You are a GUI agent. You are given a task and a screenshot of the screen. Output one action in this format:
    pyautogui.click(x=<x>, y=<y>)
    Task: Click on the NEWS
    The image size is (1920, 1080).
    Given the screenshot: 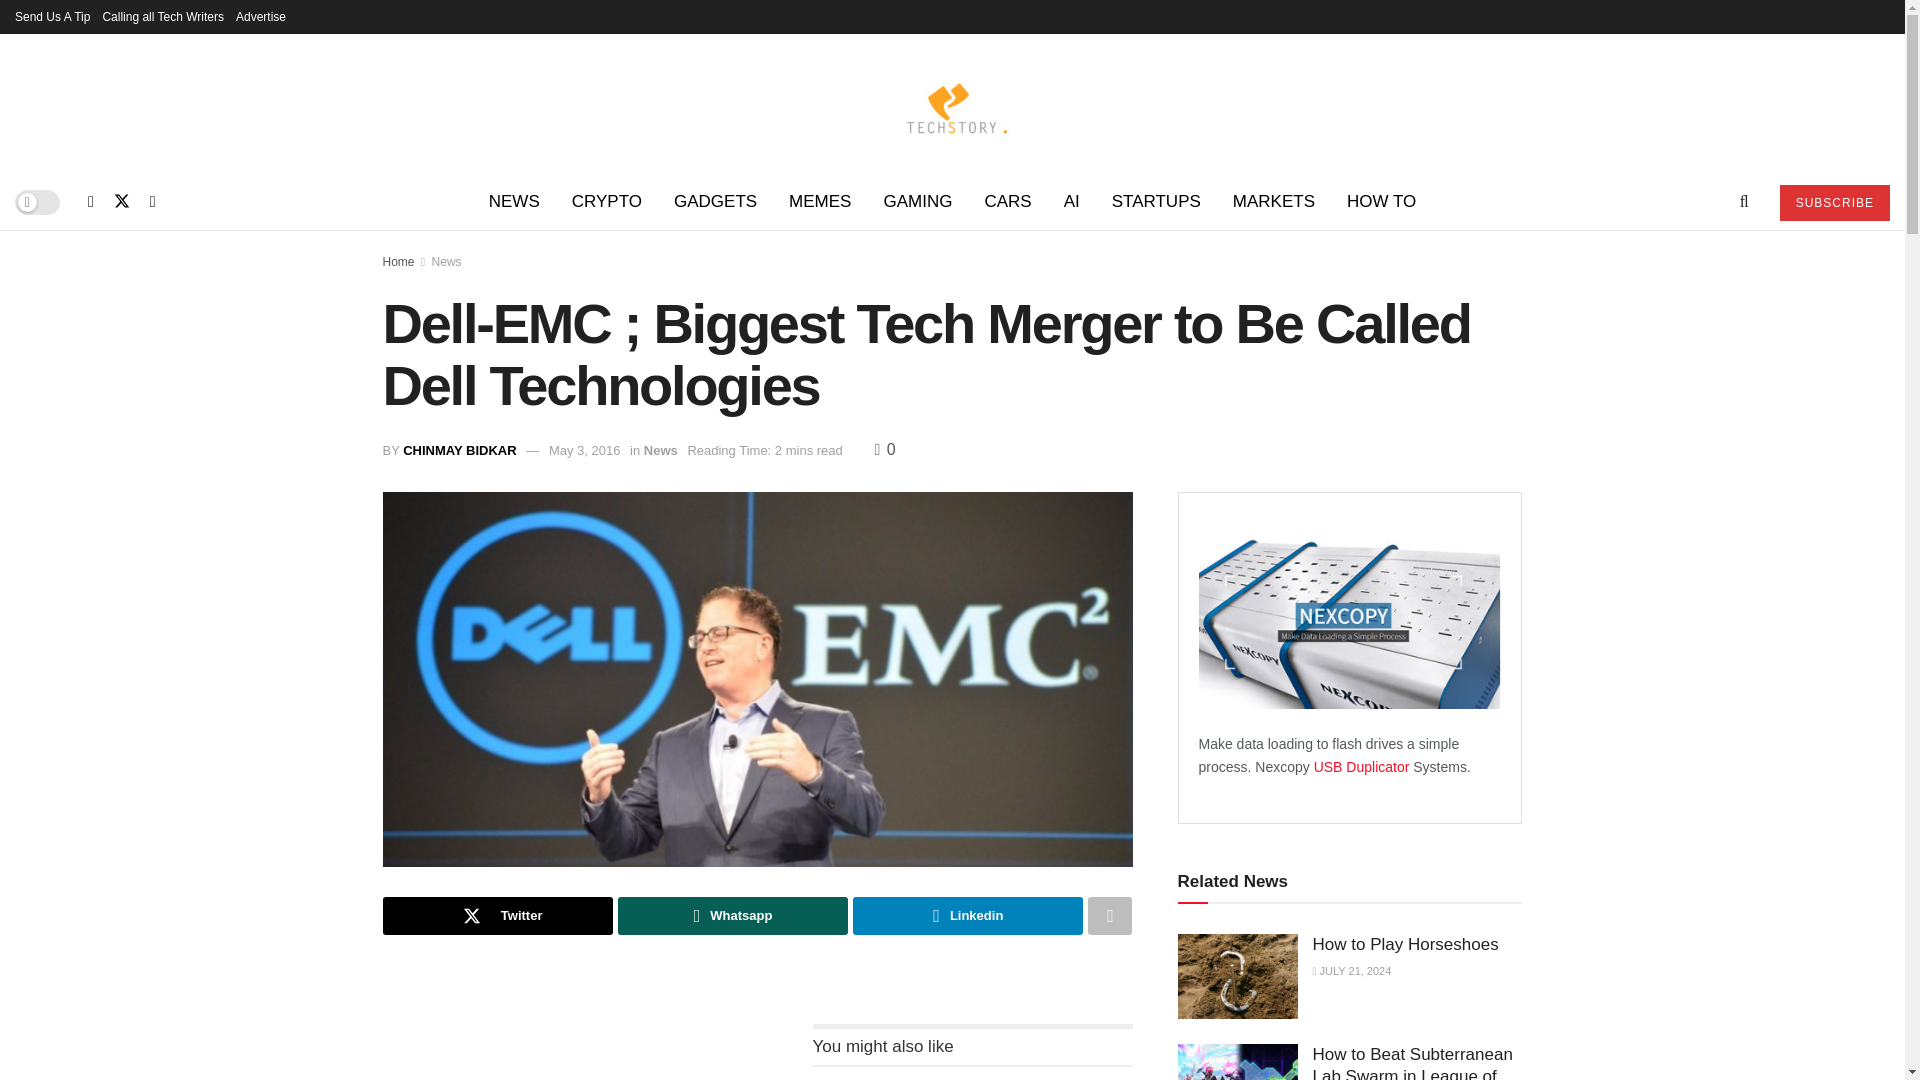 What is the action you would take?
    pyautogui.click(x=514, y=202)
    